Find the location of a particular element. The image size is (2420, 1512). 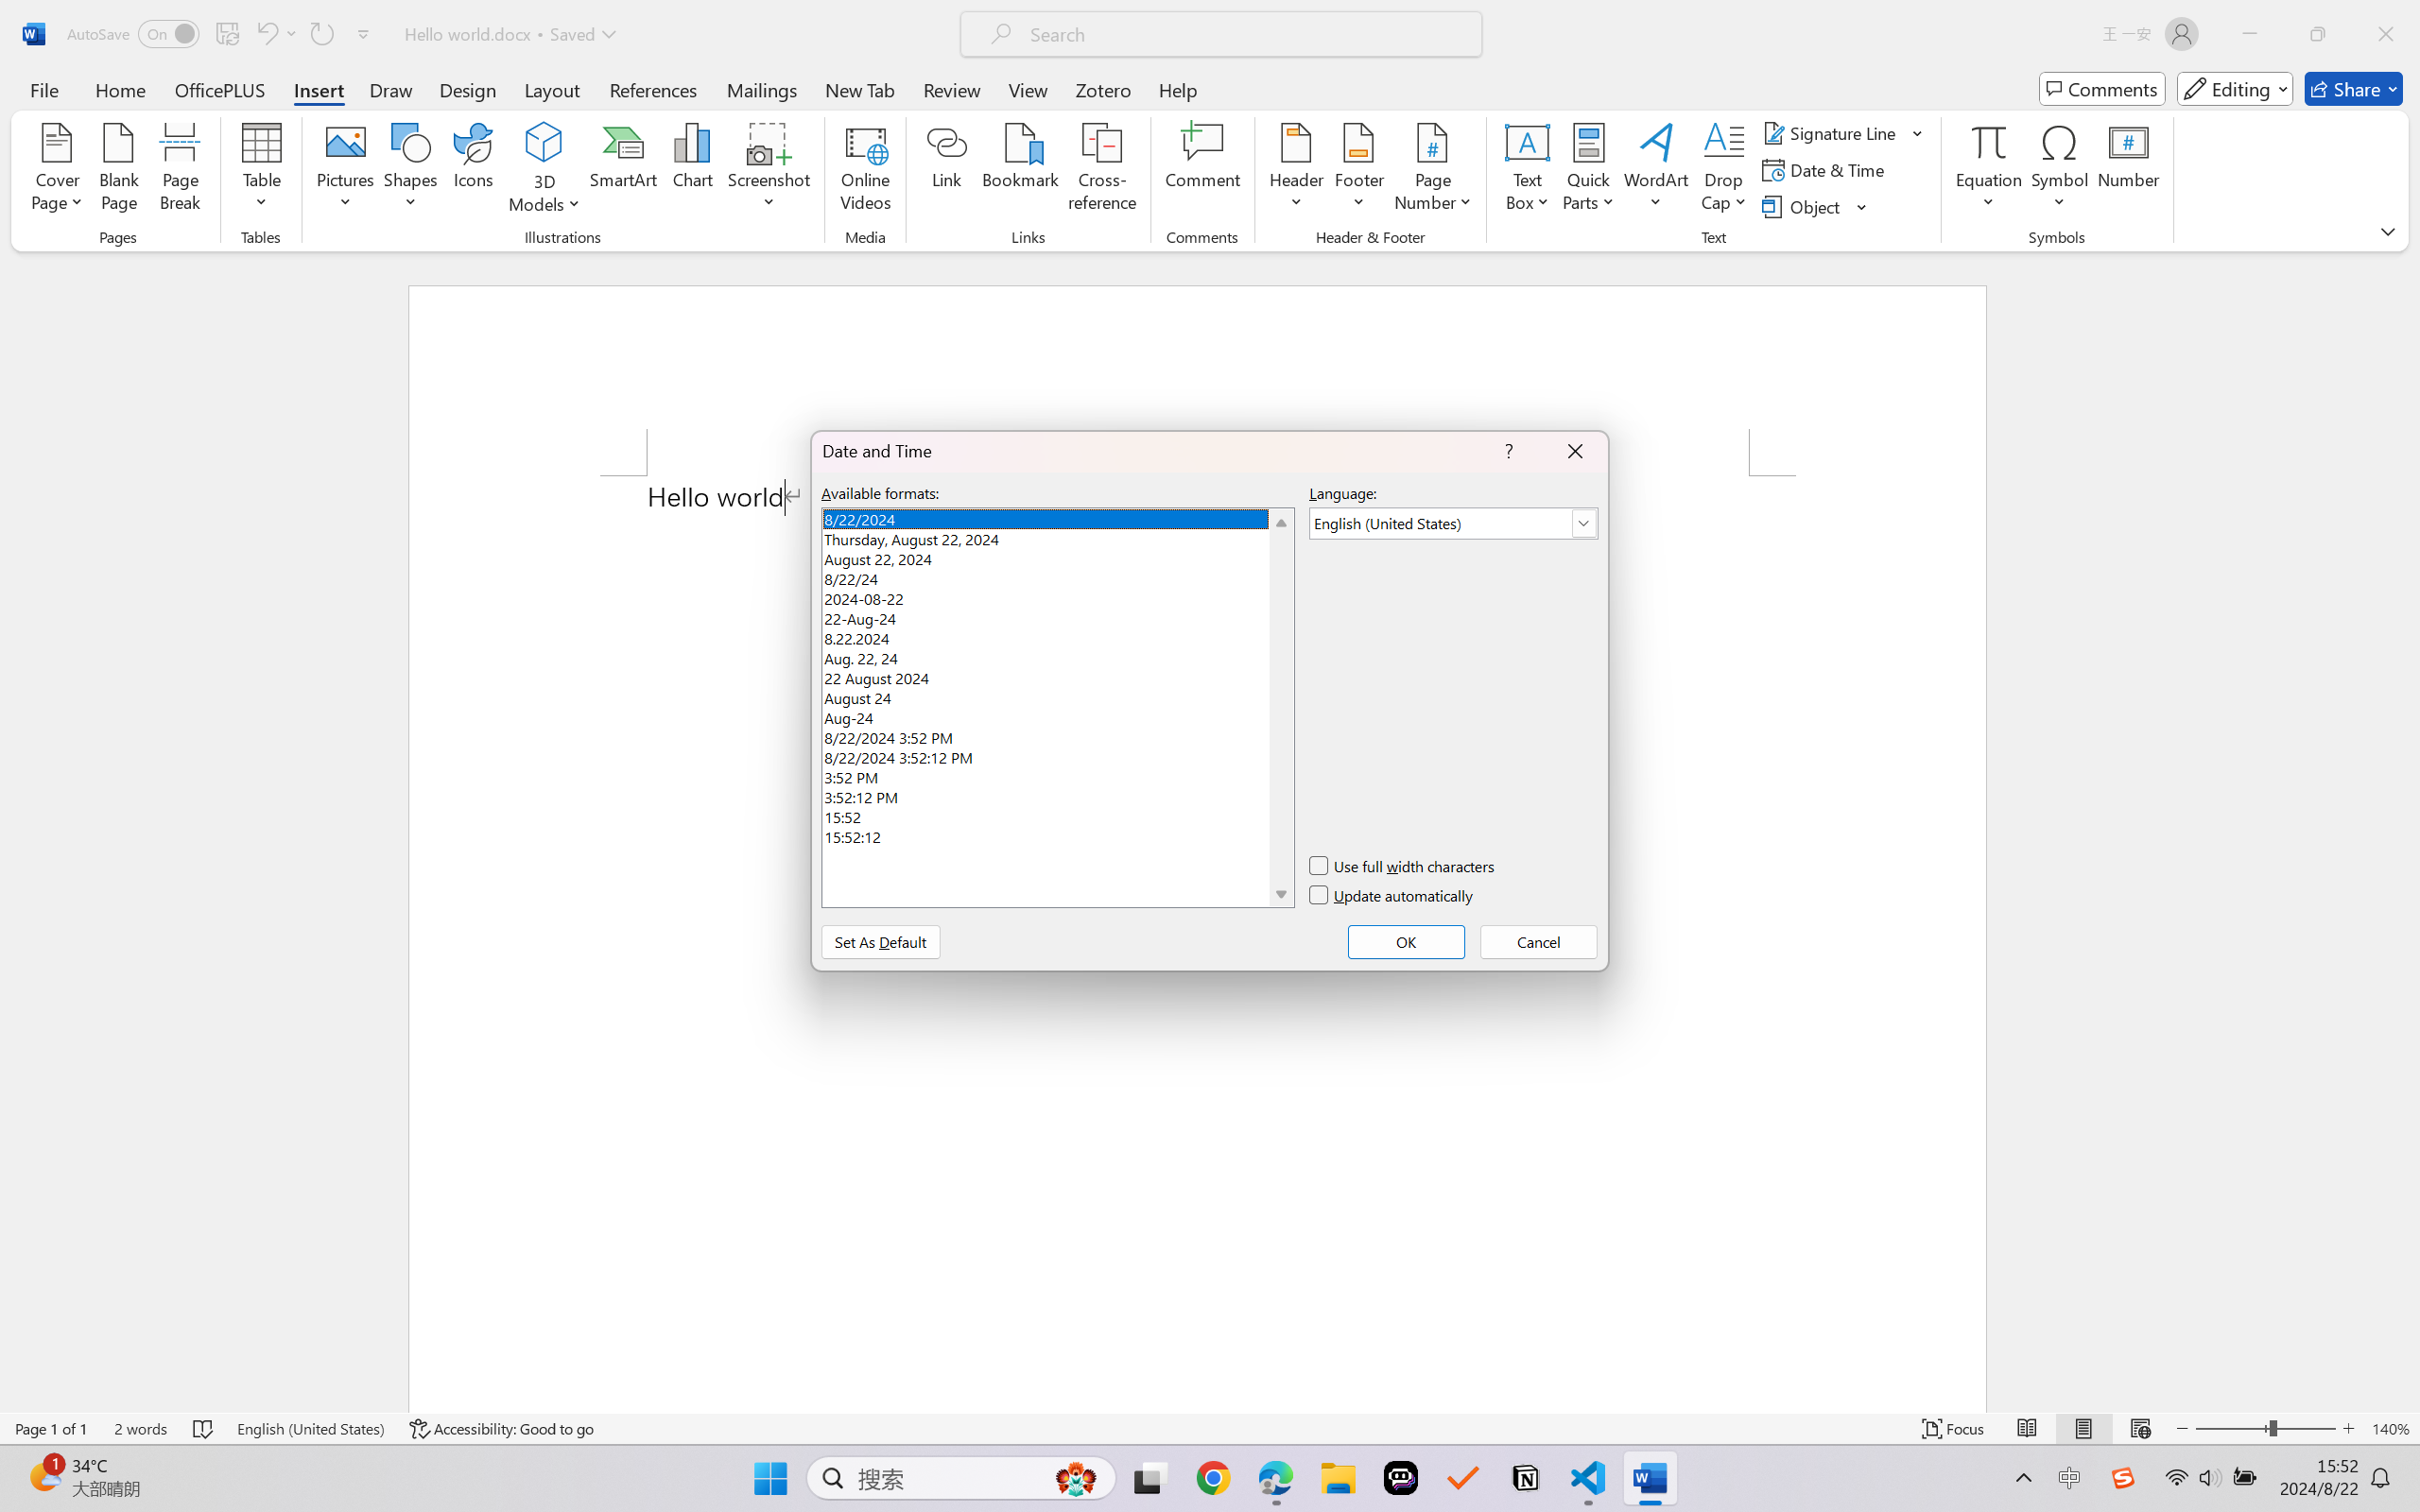

Zoom Out is located at coordinates (2232, 1429).